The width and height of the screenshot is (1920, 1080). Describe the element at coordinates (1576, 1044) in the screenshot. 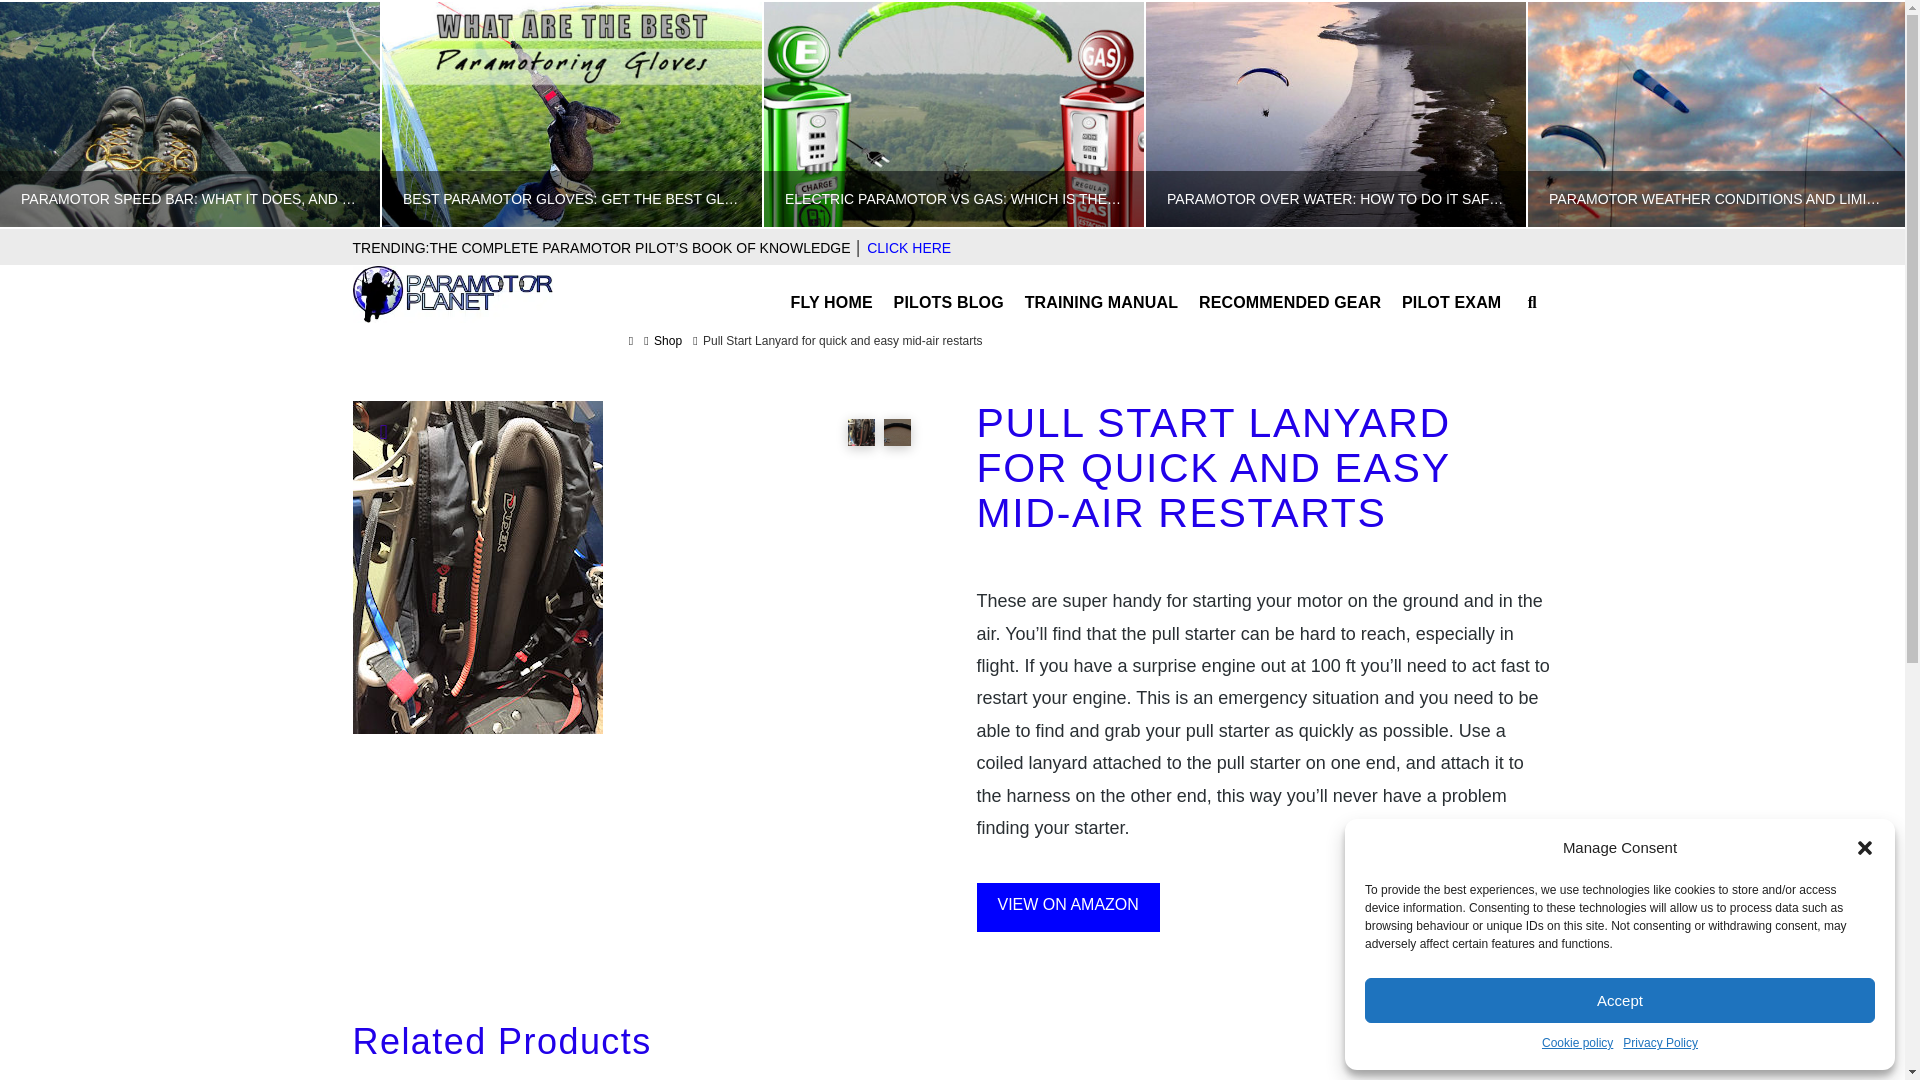

I see `Cookie policy` at that location.